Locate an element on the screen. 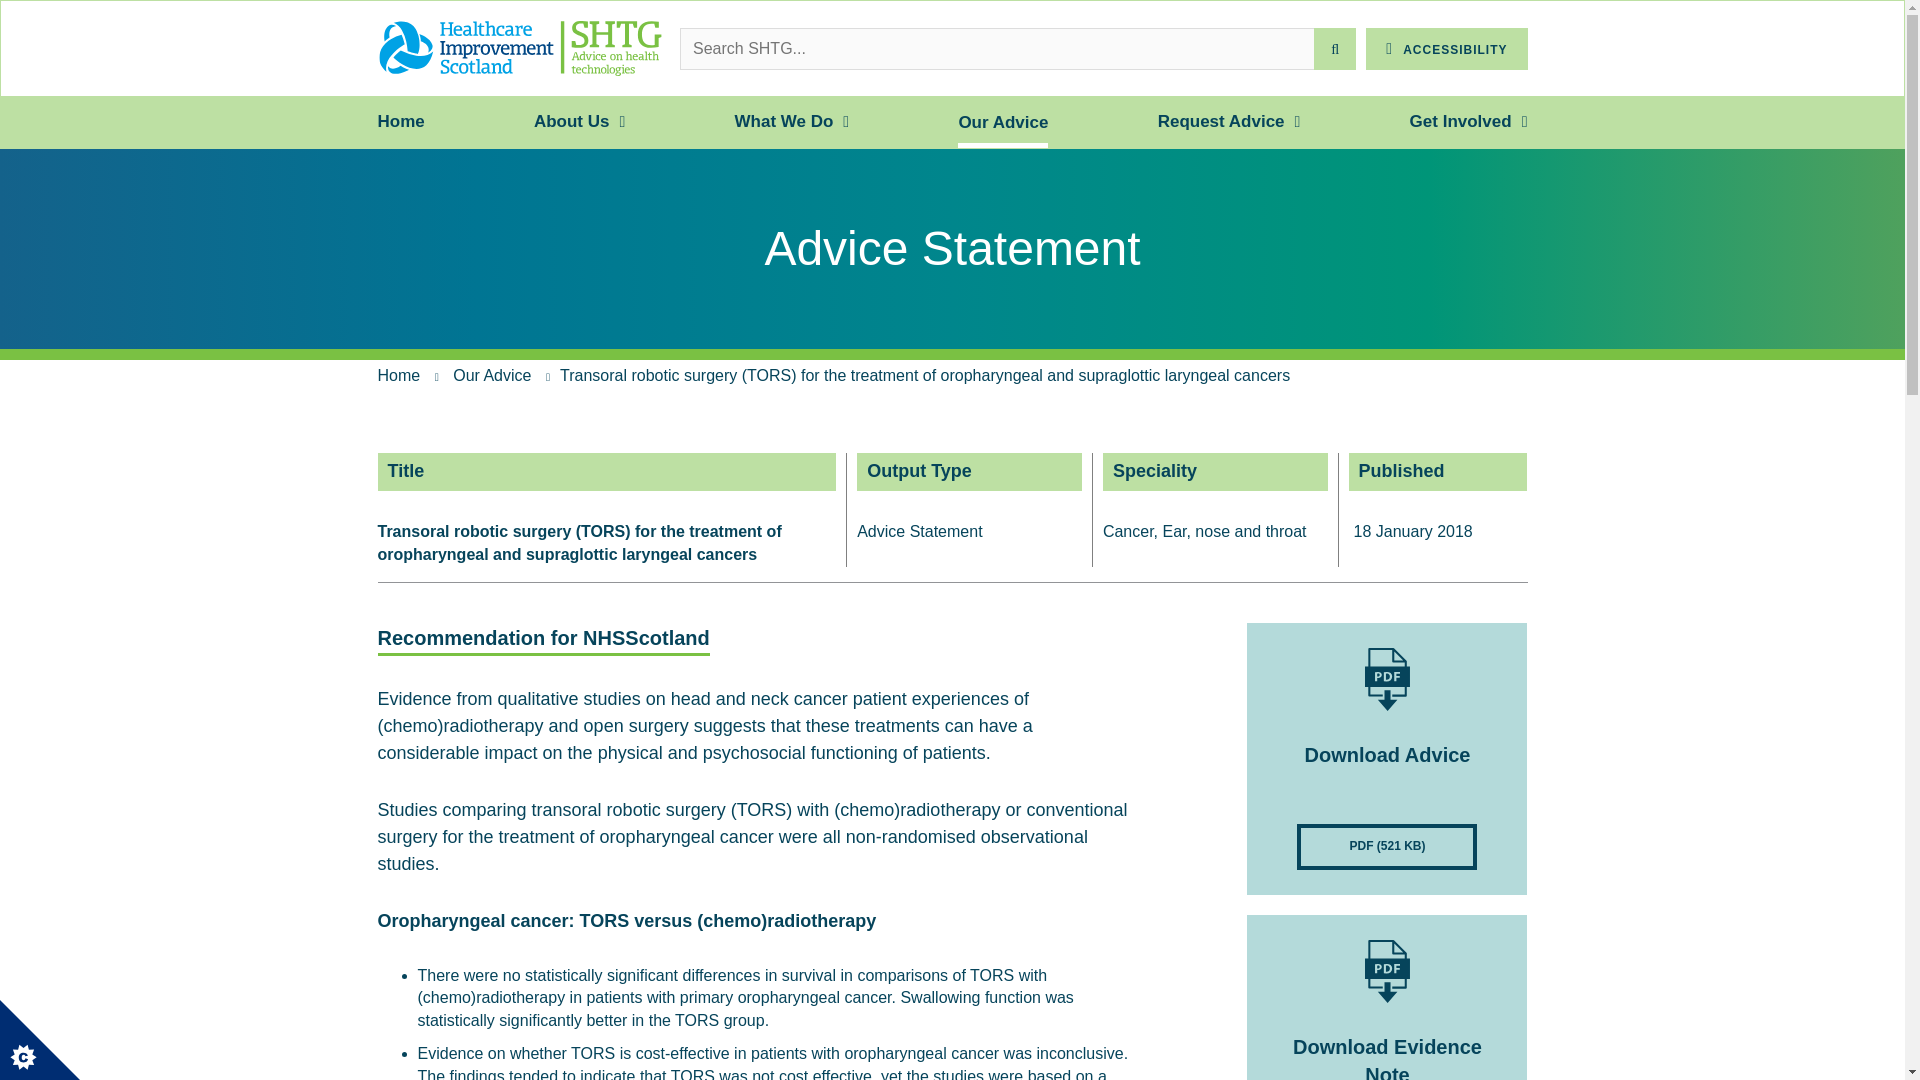 This screenshot has height=1080, width=1920. Home is located at coordinates (401, 122).